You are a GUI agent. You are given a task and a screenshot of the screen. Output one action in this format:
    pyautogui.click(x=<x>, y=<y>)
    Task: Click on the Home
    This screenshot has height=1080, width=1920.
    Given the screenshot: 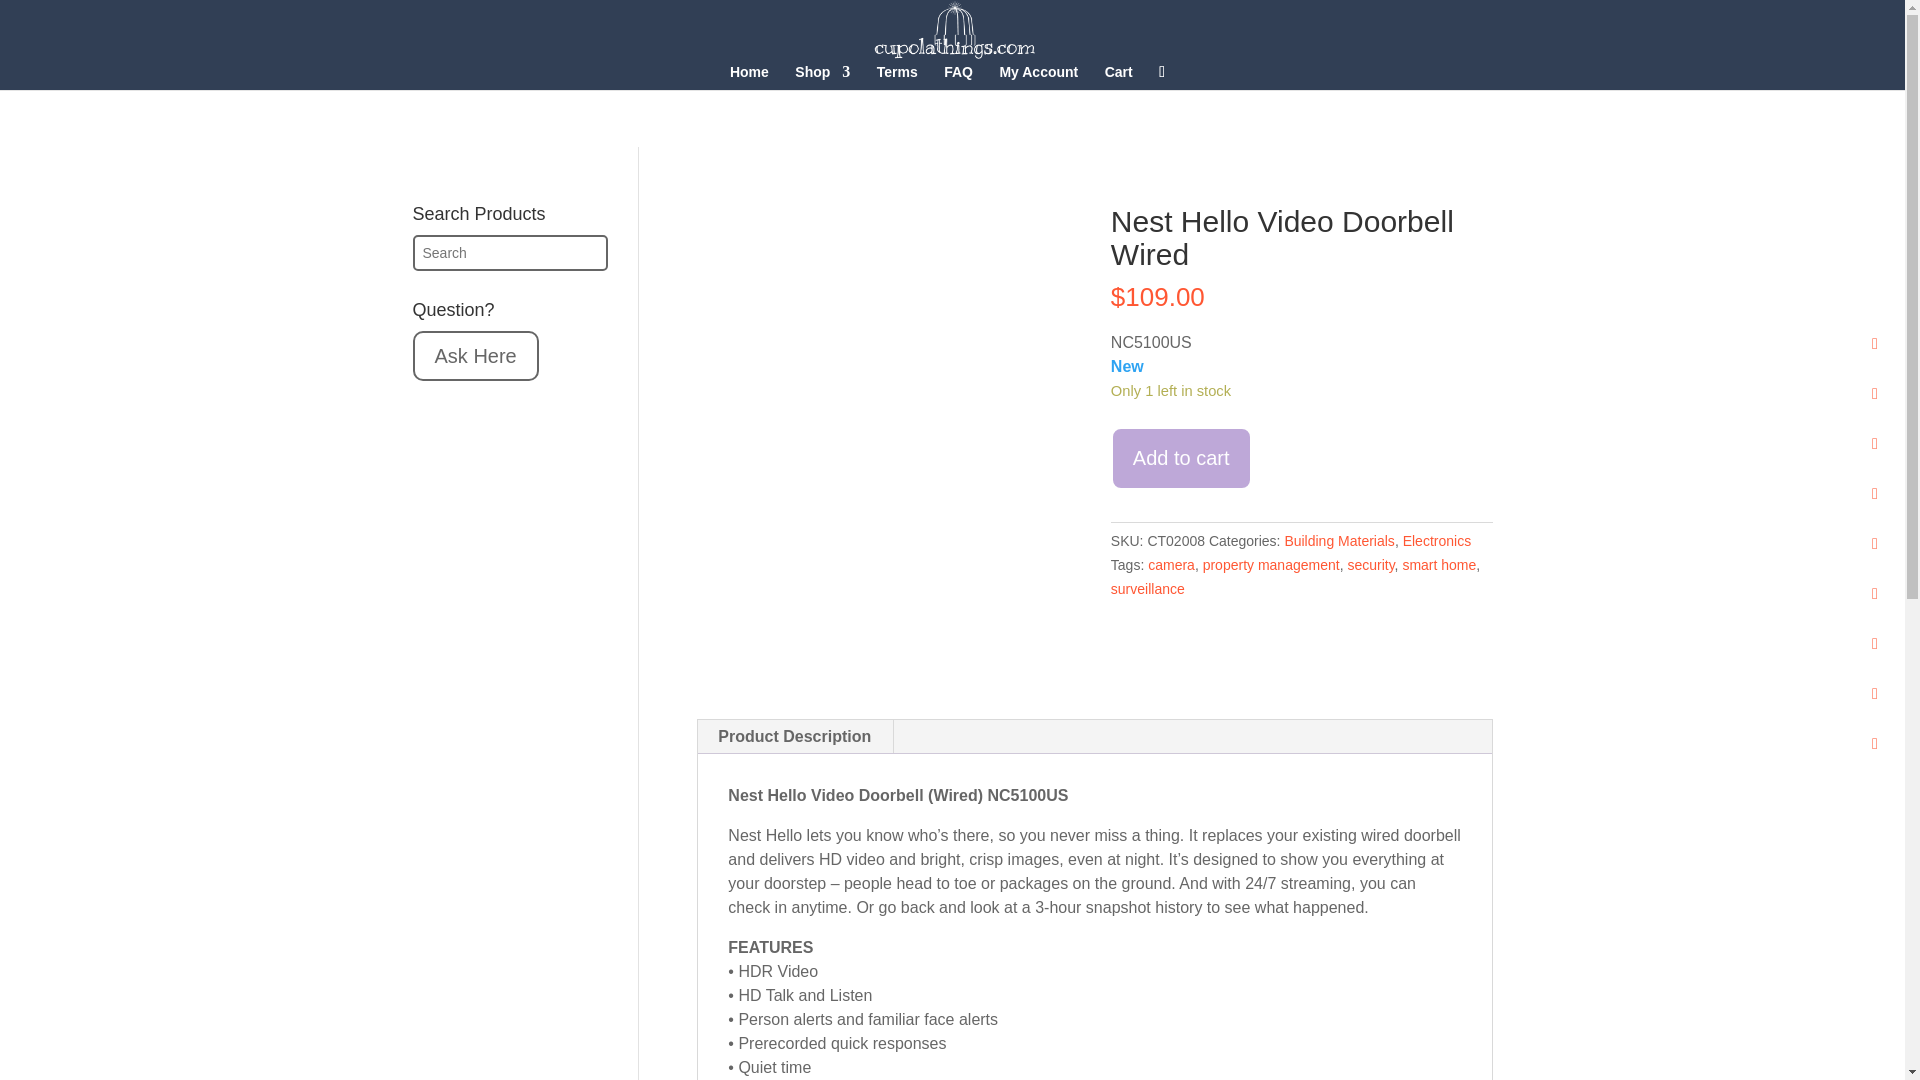 What is the action you would take?
    pyautogui.click(x=749, y=76)
    